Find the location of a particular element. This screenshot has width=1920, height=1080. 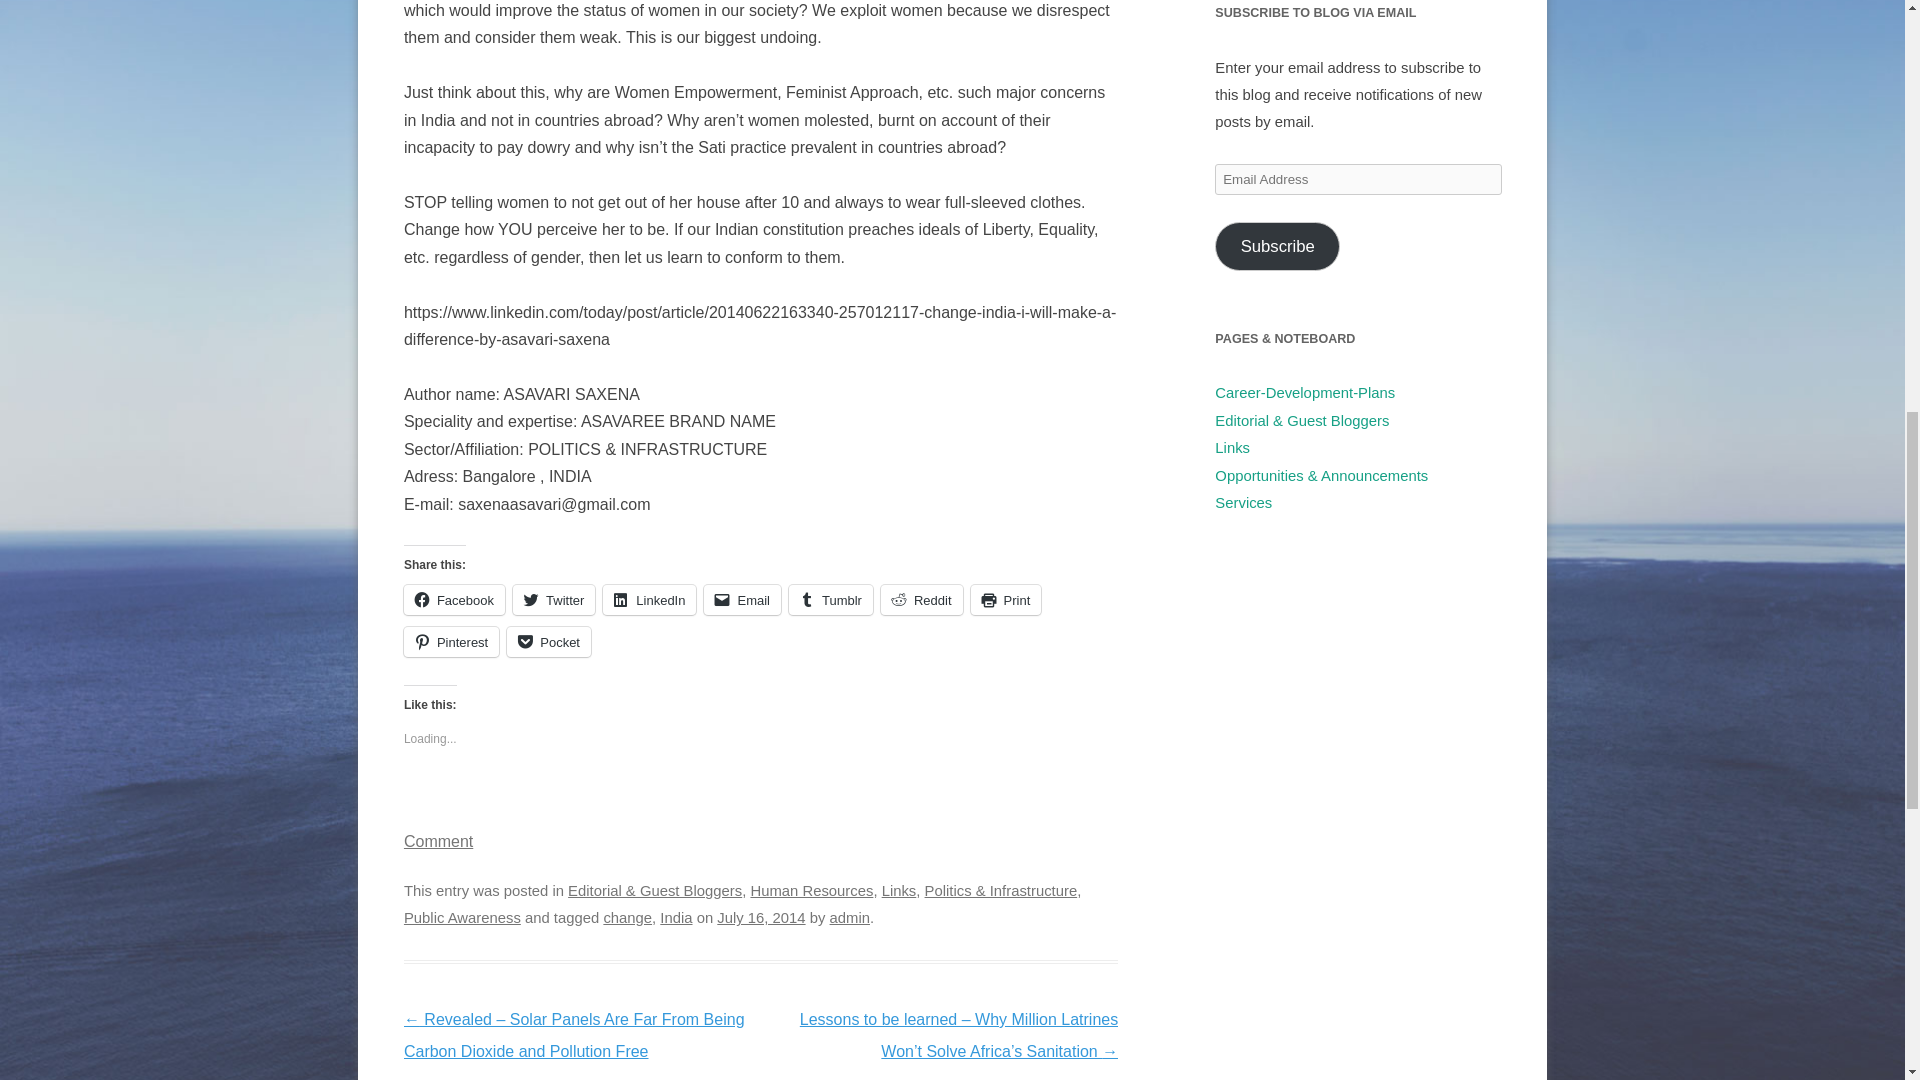

Click to share on Twitter is located at coordinates (554, 600).